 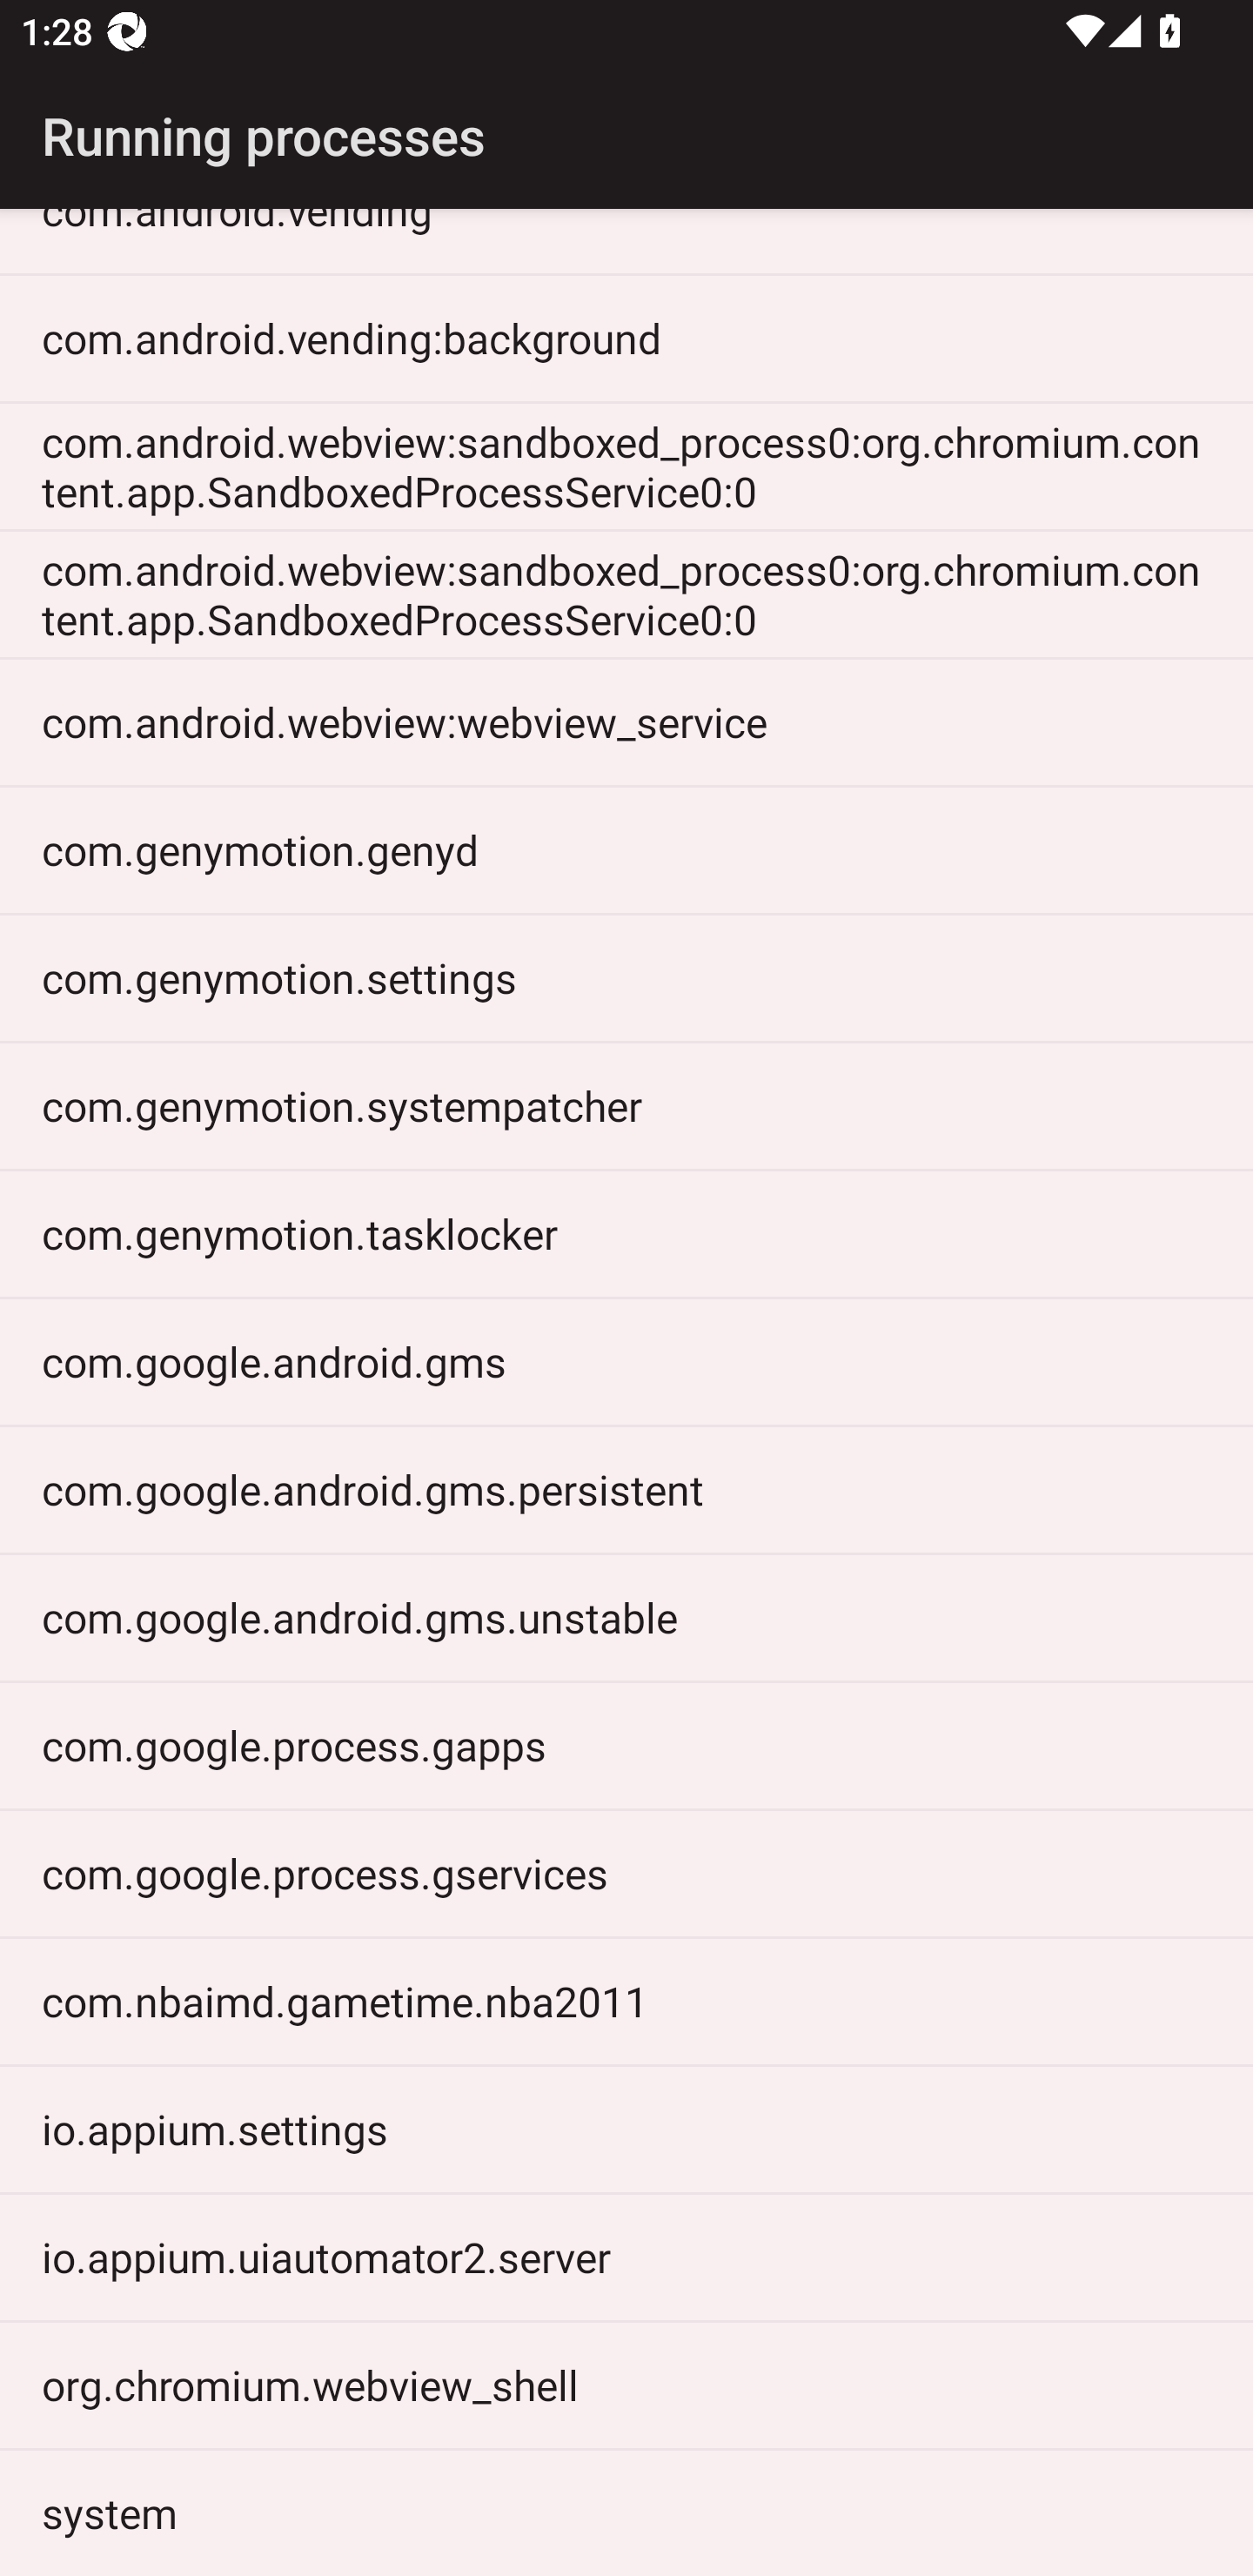 What do you see at coordinates (626, 2385) in the screenshot?
I see `org.chromium.webview_shell` at bounding box center [626, 2385].